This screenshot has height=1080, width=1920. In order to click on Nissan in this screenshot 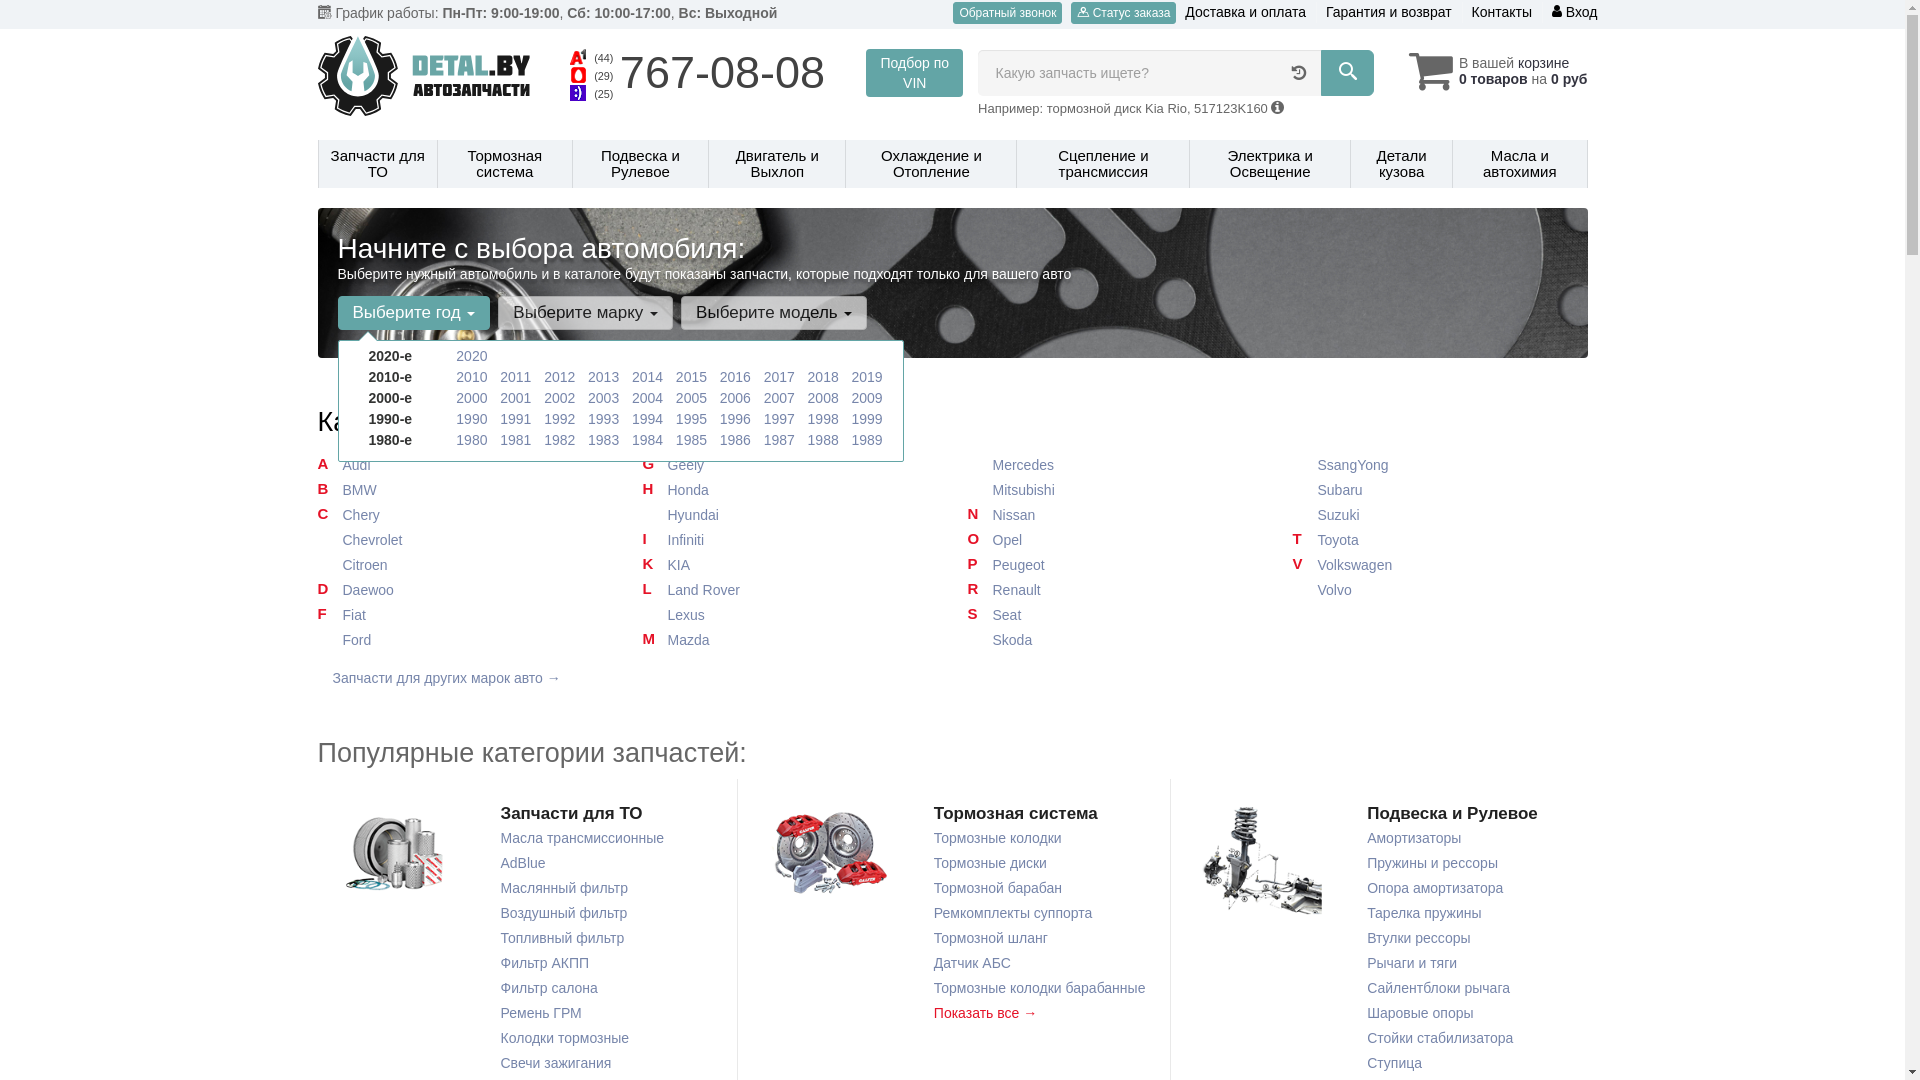, I will do `click(1116, 516)`.